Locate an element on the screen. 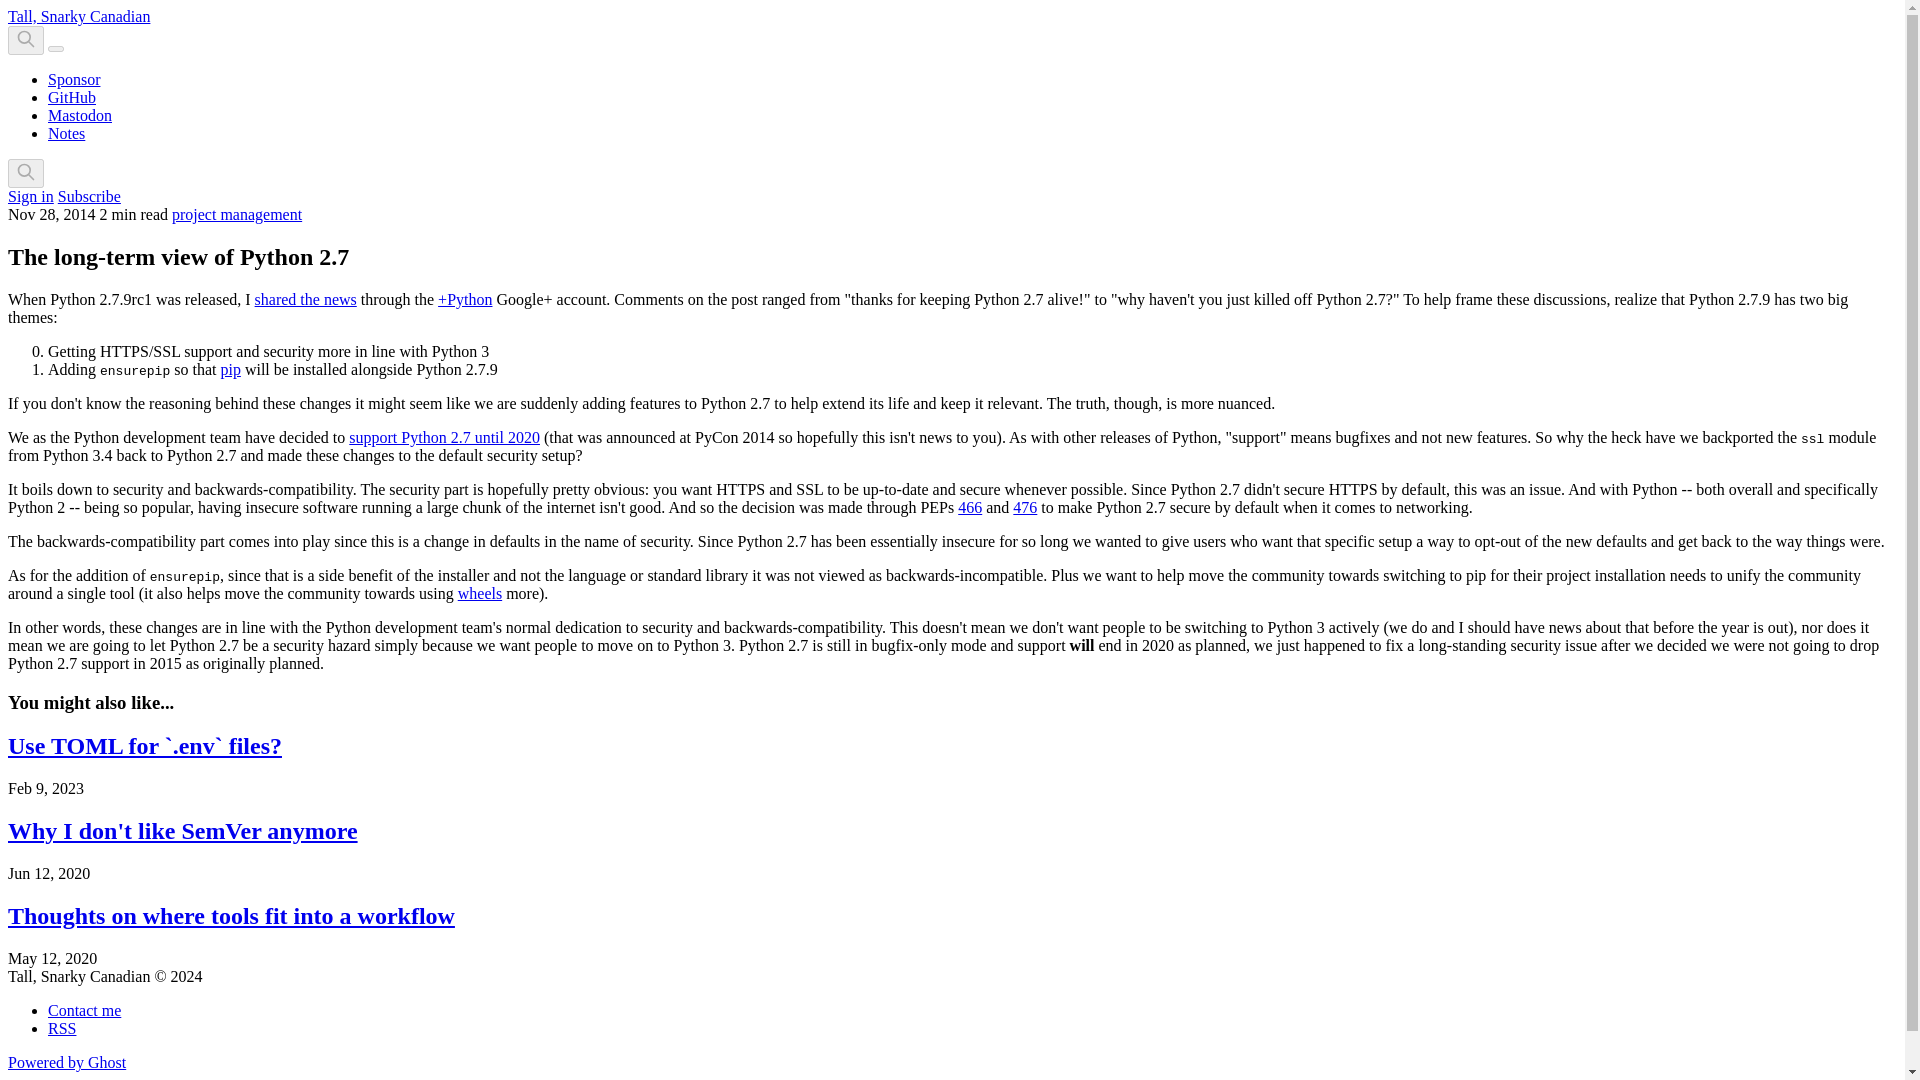  pip is located at coordinates (230, 369).